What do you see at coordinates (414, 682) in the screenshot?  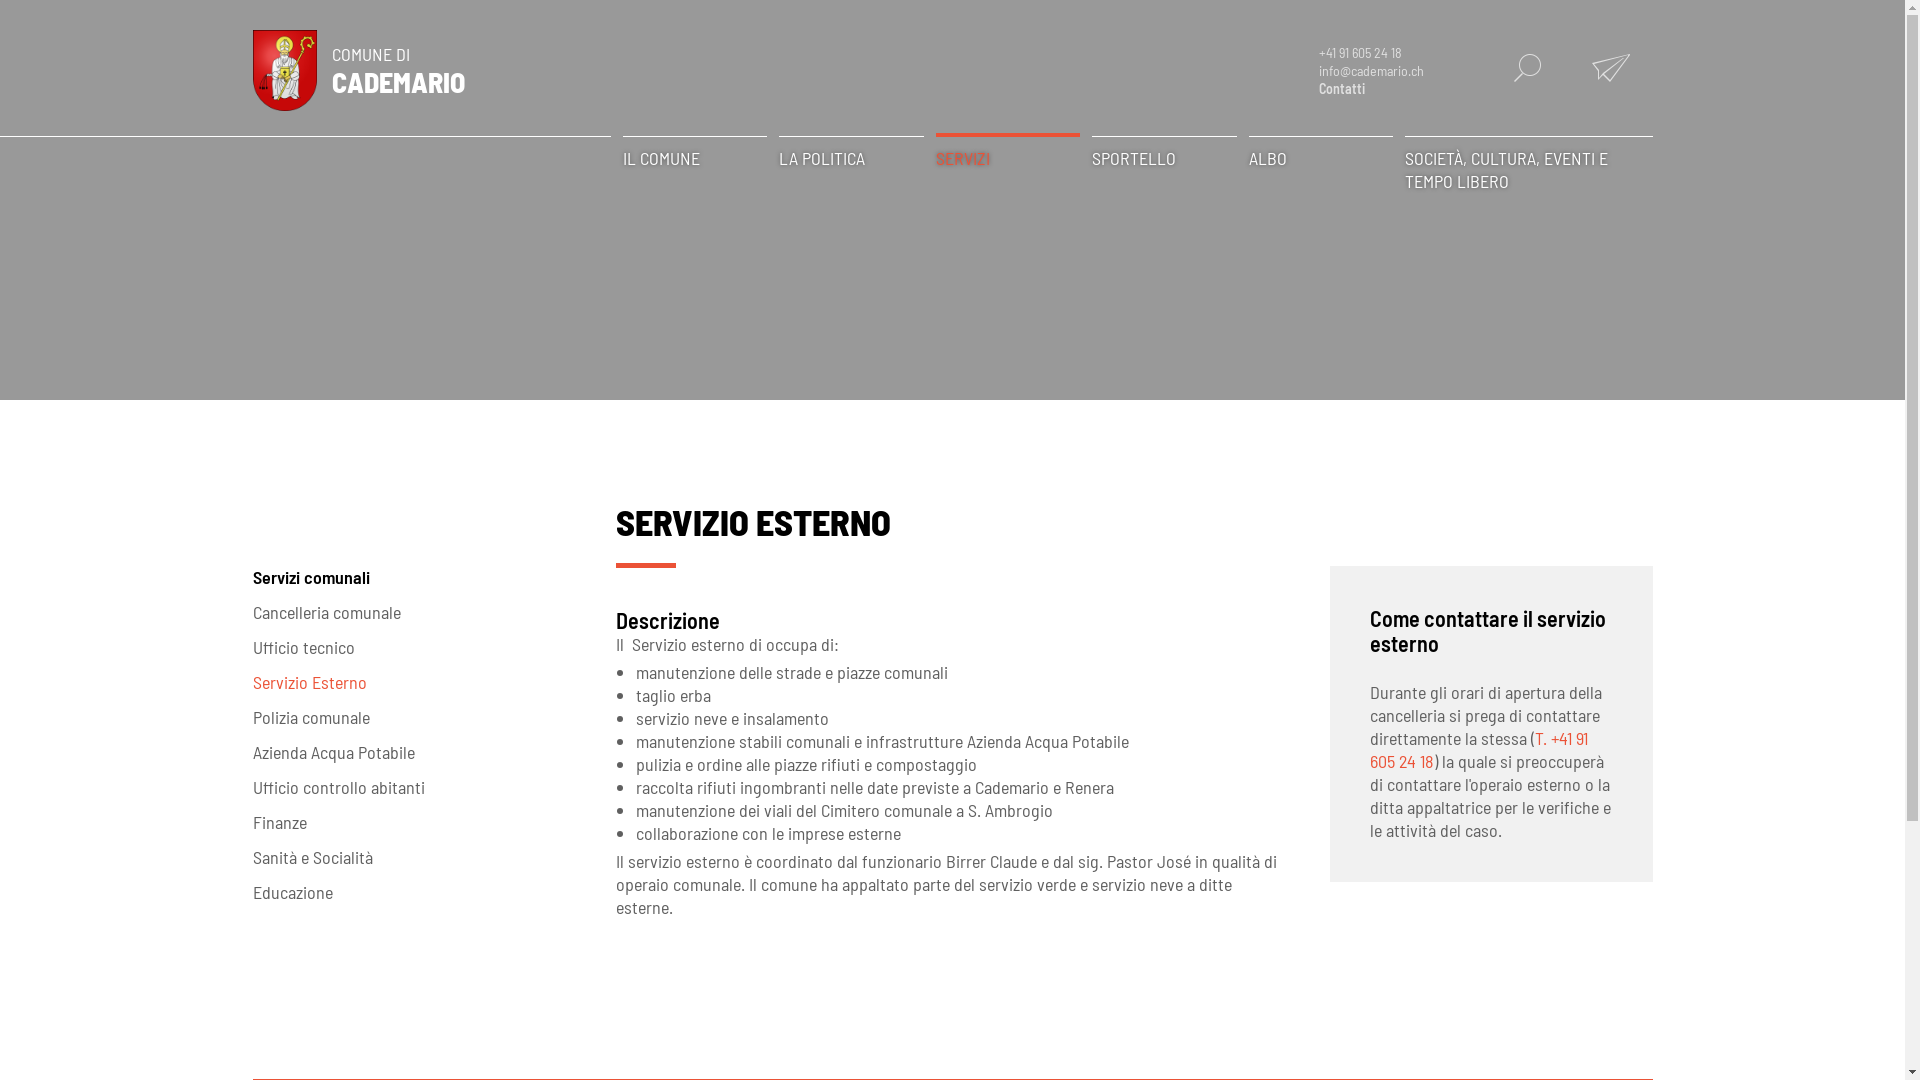 I see `Servizio Esterno` at bounding box center [414, 682].